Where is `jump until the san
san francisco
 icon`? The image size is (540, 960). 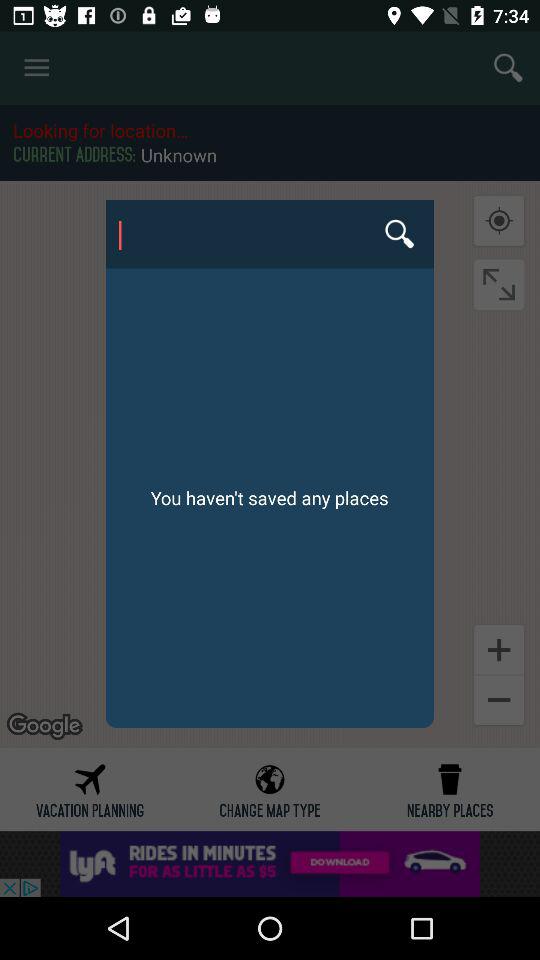
jump until the san
san francisco
 icon is located at coordinates (269, 234).